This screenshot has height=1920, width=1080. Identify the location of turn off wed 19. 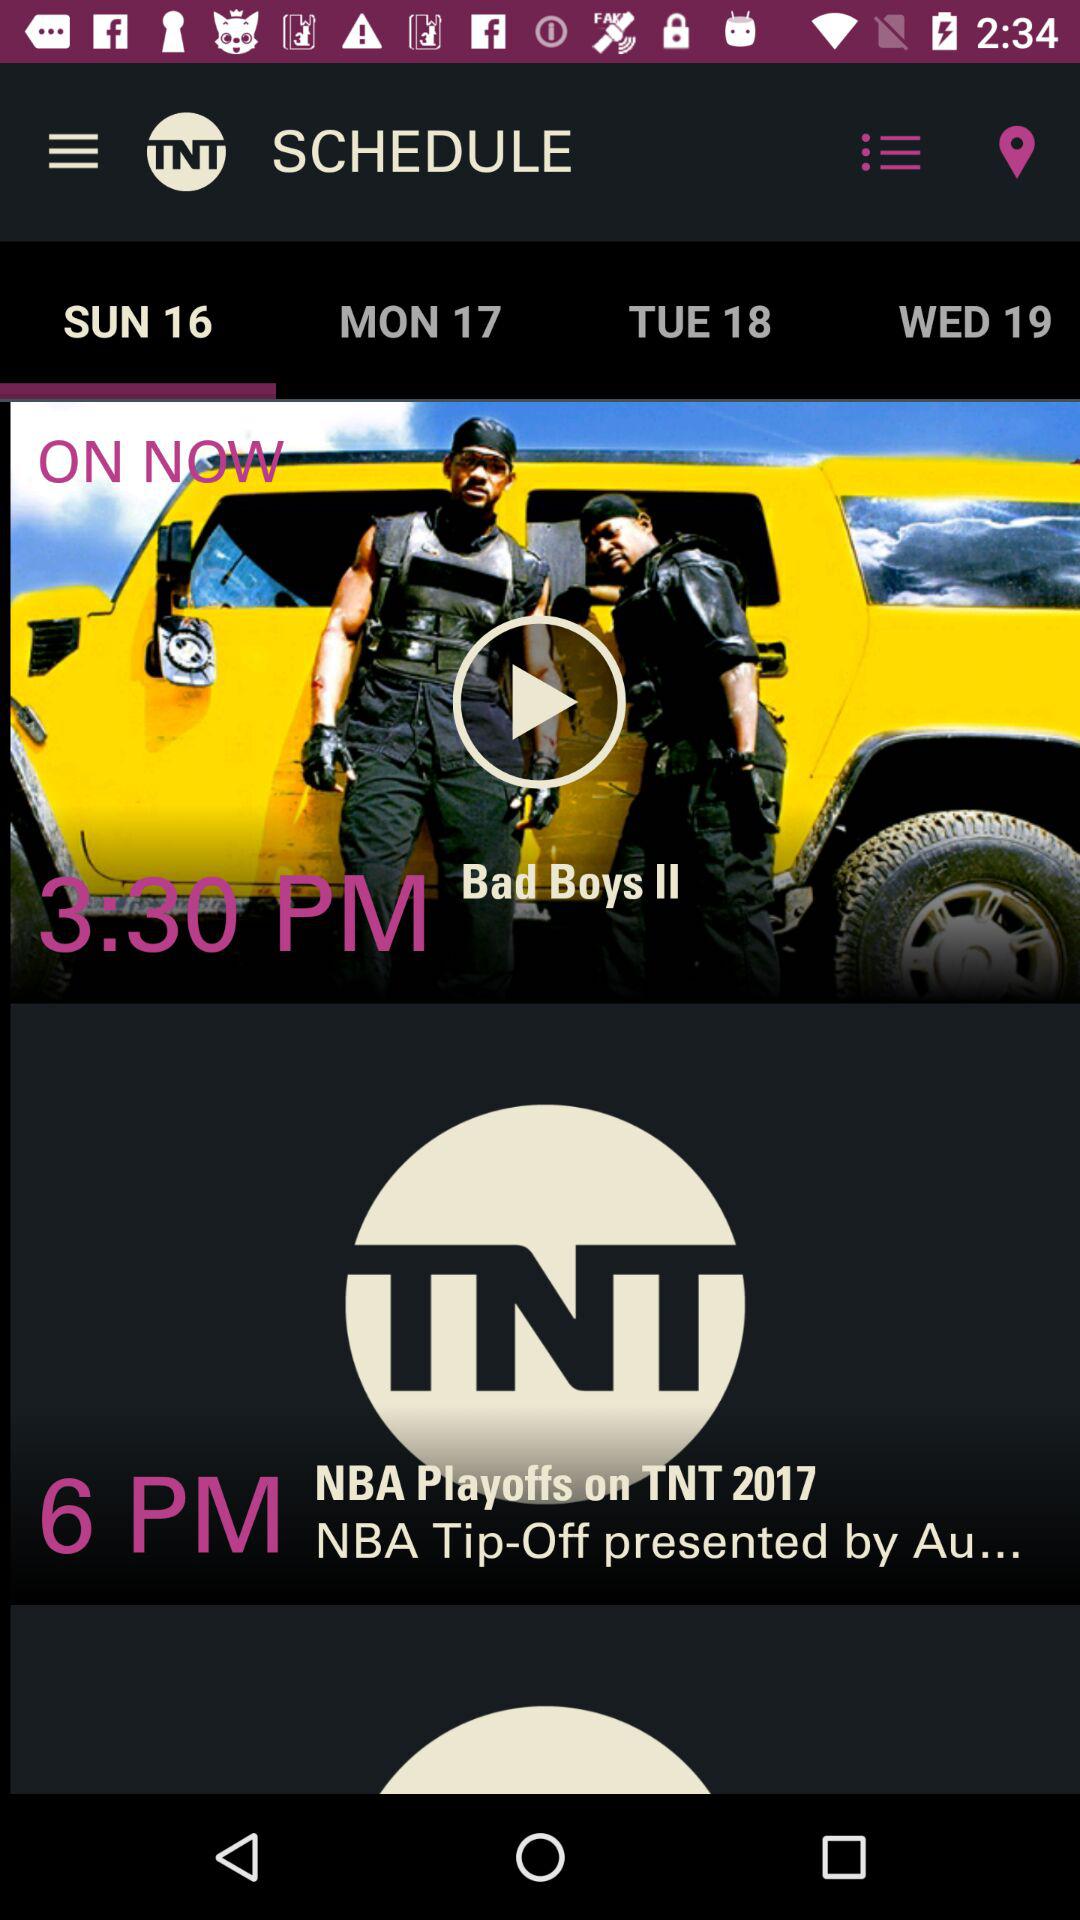
(958, 320).